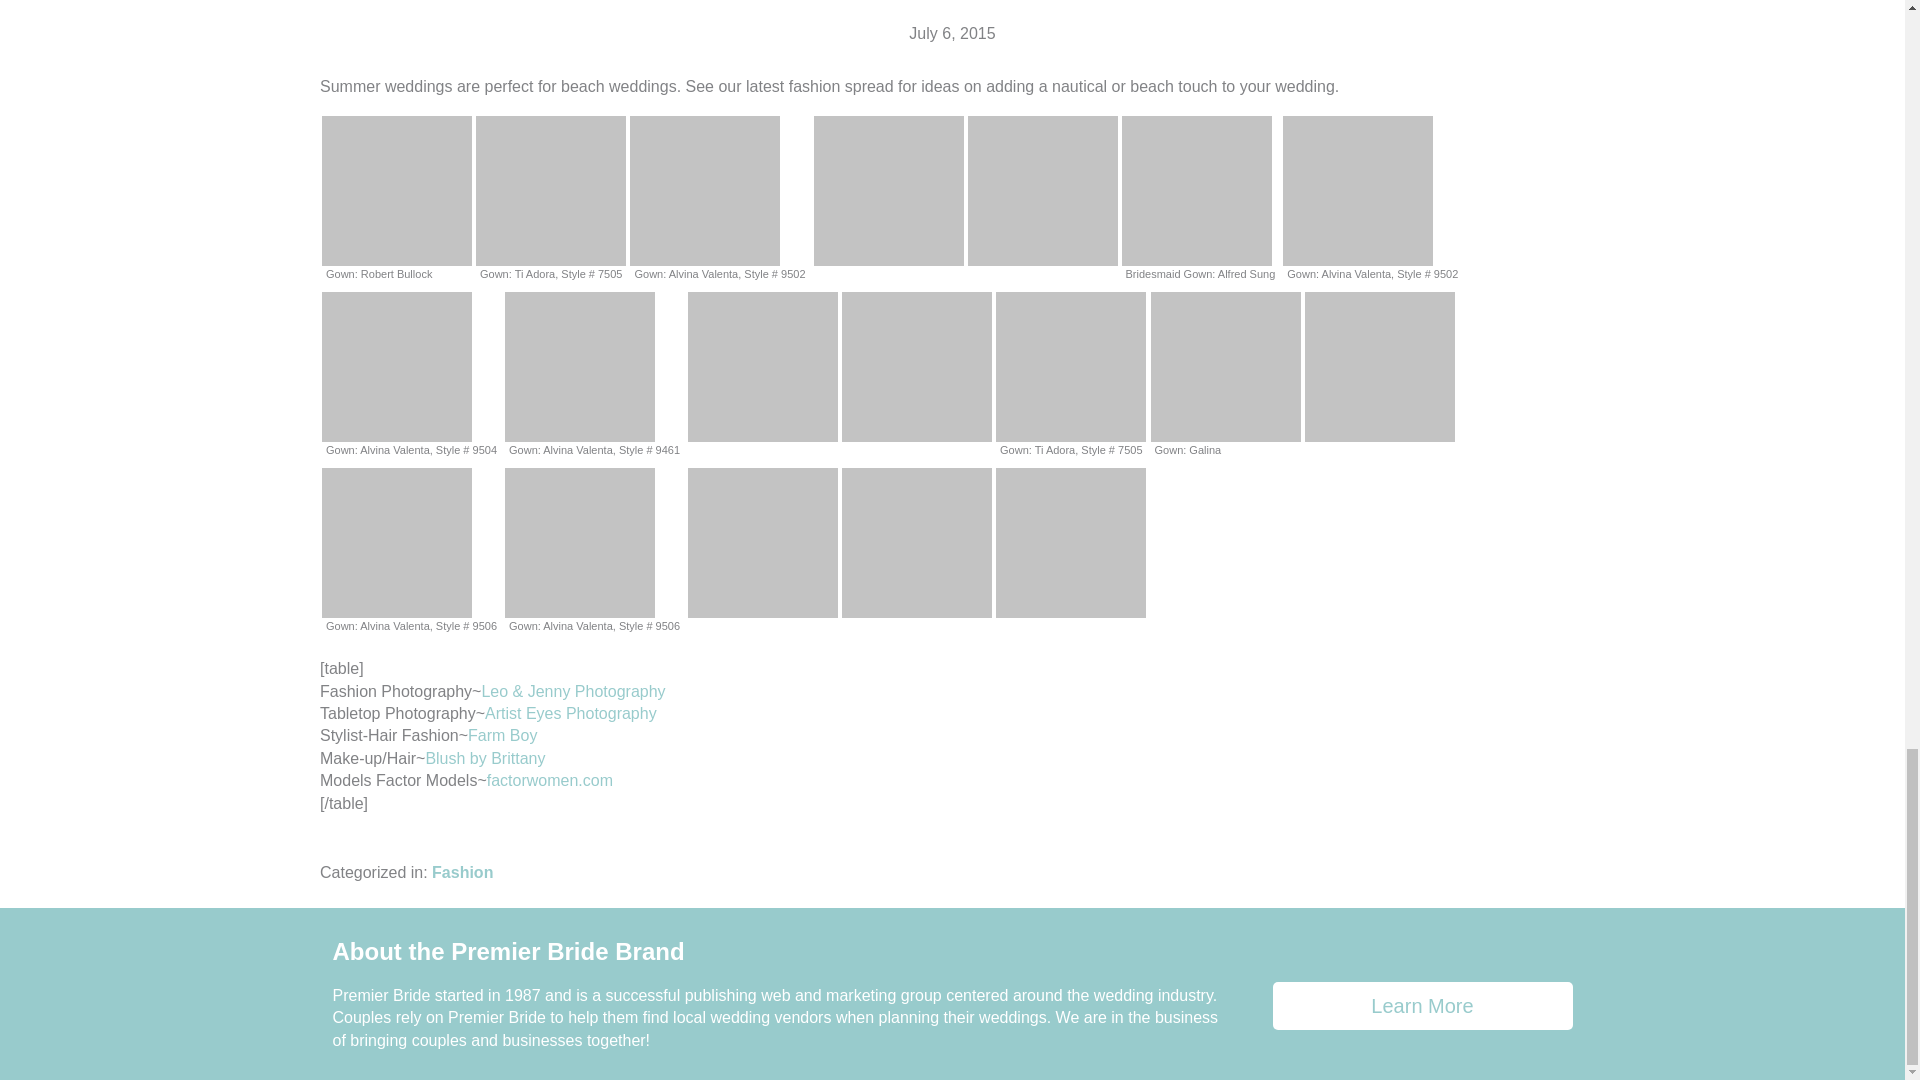  I want to click on Artist Eyes Photography, so click(570, 714).